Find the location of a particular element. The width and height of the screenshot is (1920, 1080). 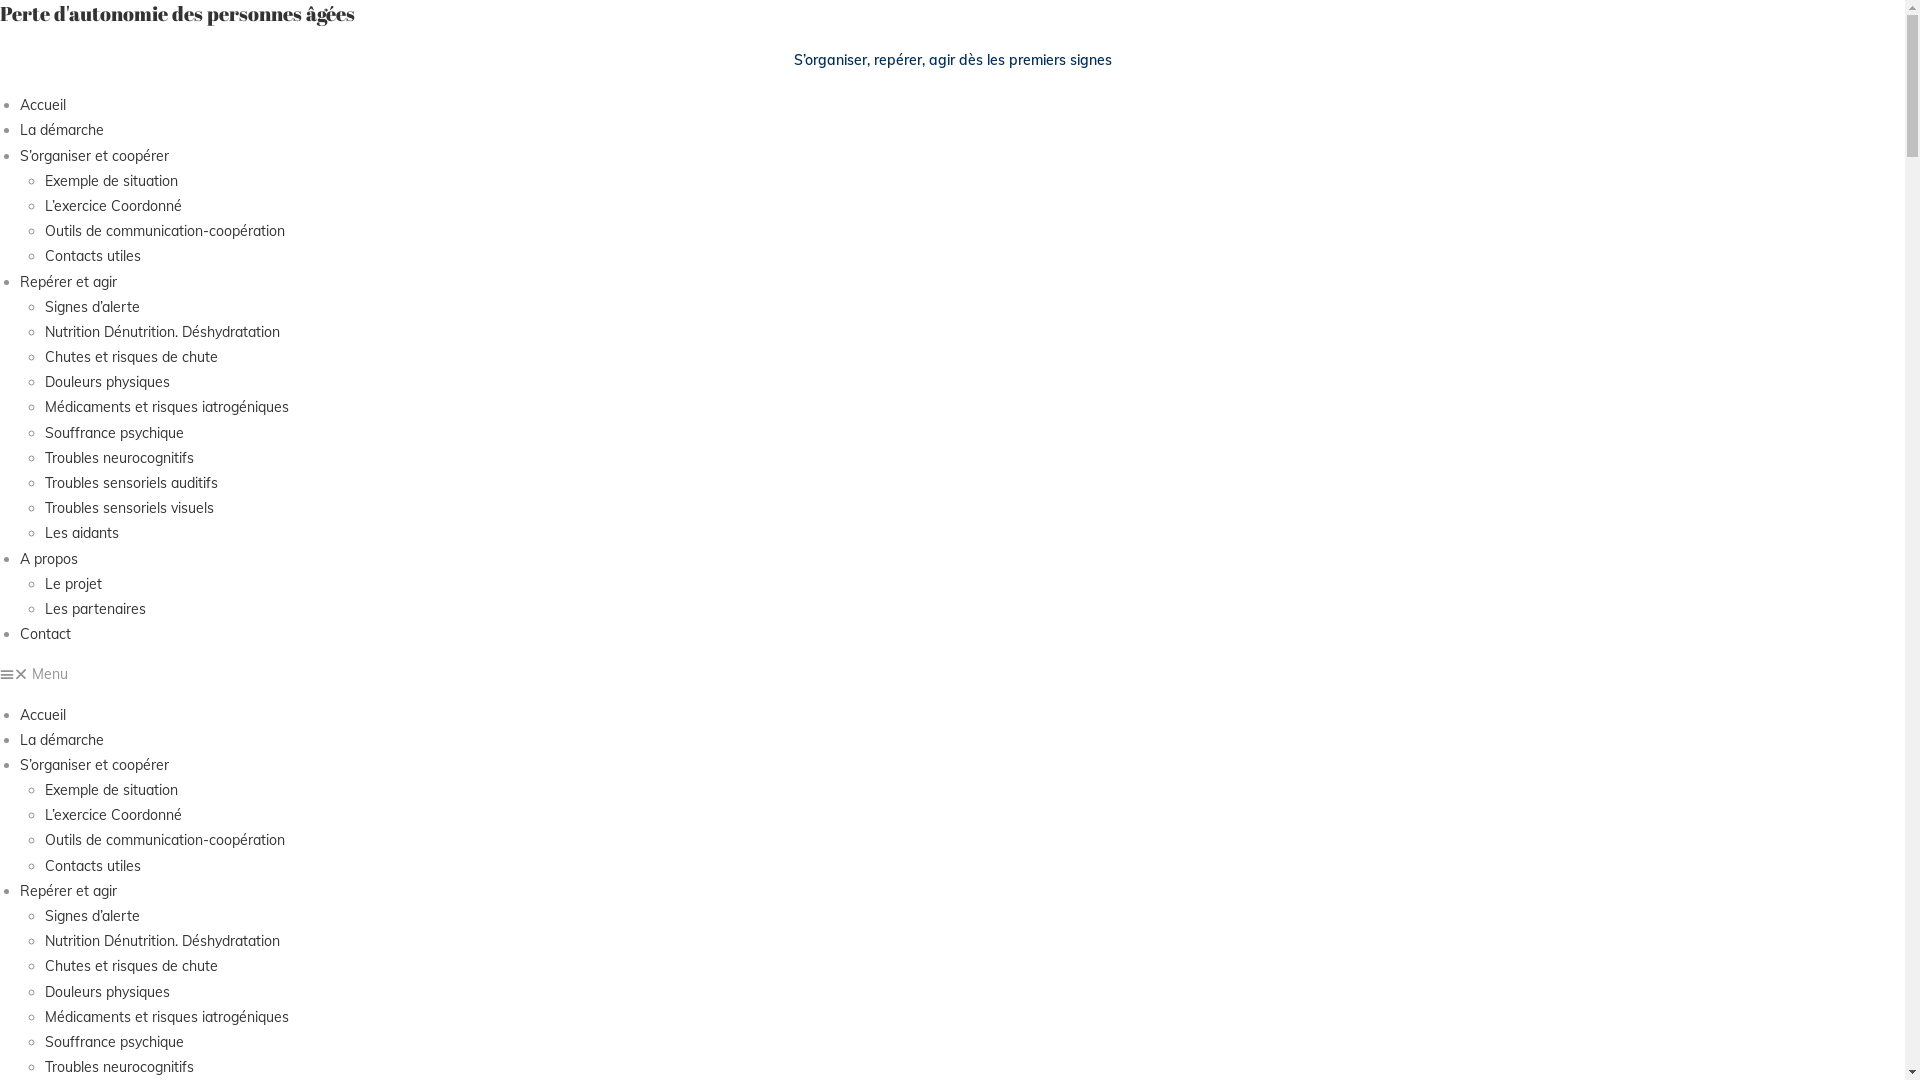

Exemple de situation is located at coordinates (112, 790).